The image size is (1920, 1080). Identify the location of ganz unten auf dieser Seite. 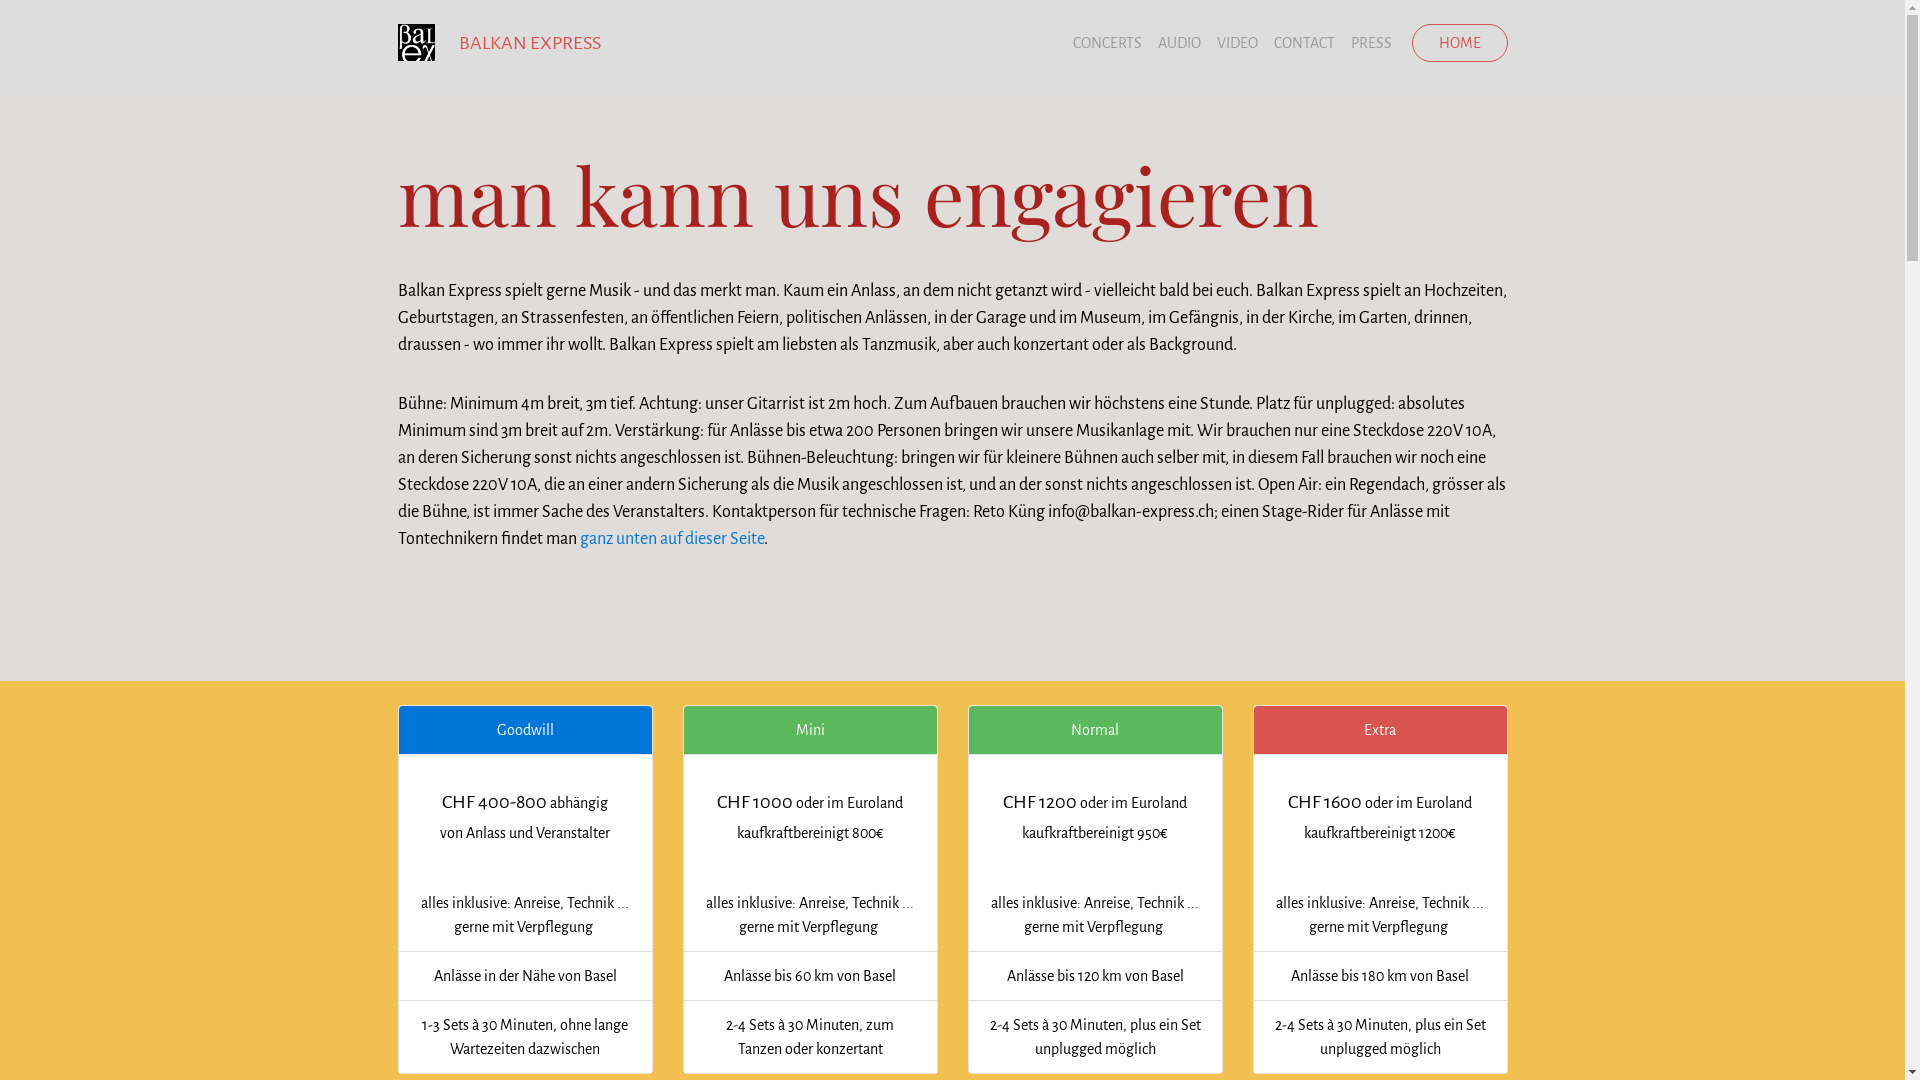
(672, 539).